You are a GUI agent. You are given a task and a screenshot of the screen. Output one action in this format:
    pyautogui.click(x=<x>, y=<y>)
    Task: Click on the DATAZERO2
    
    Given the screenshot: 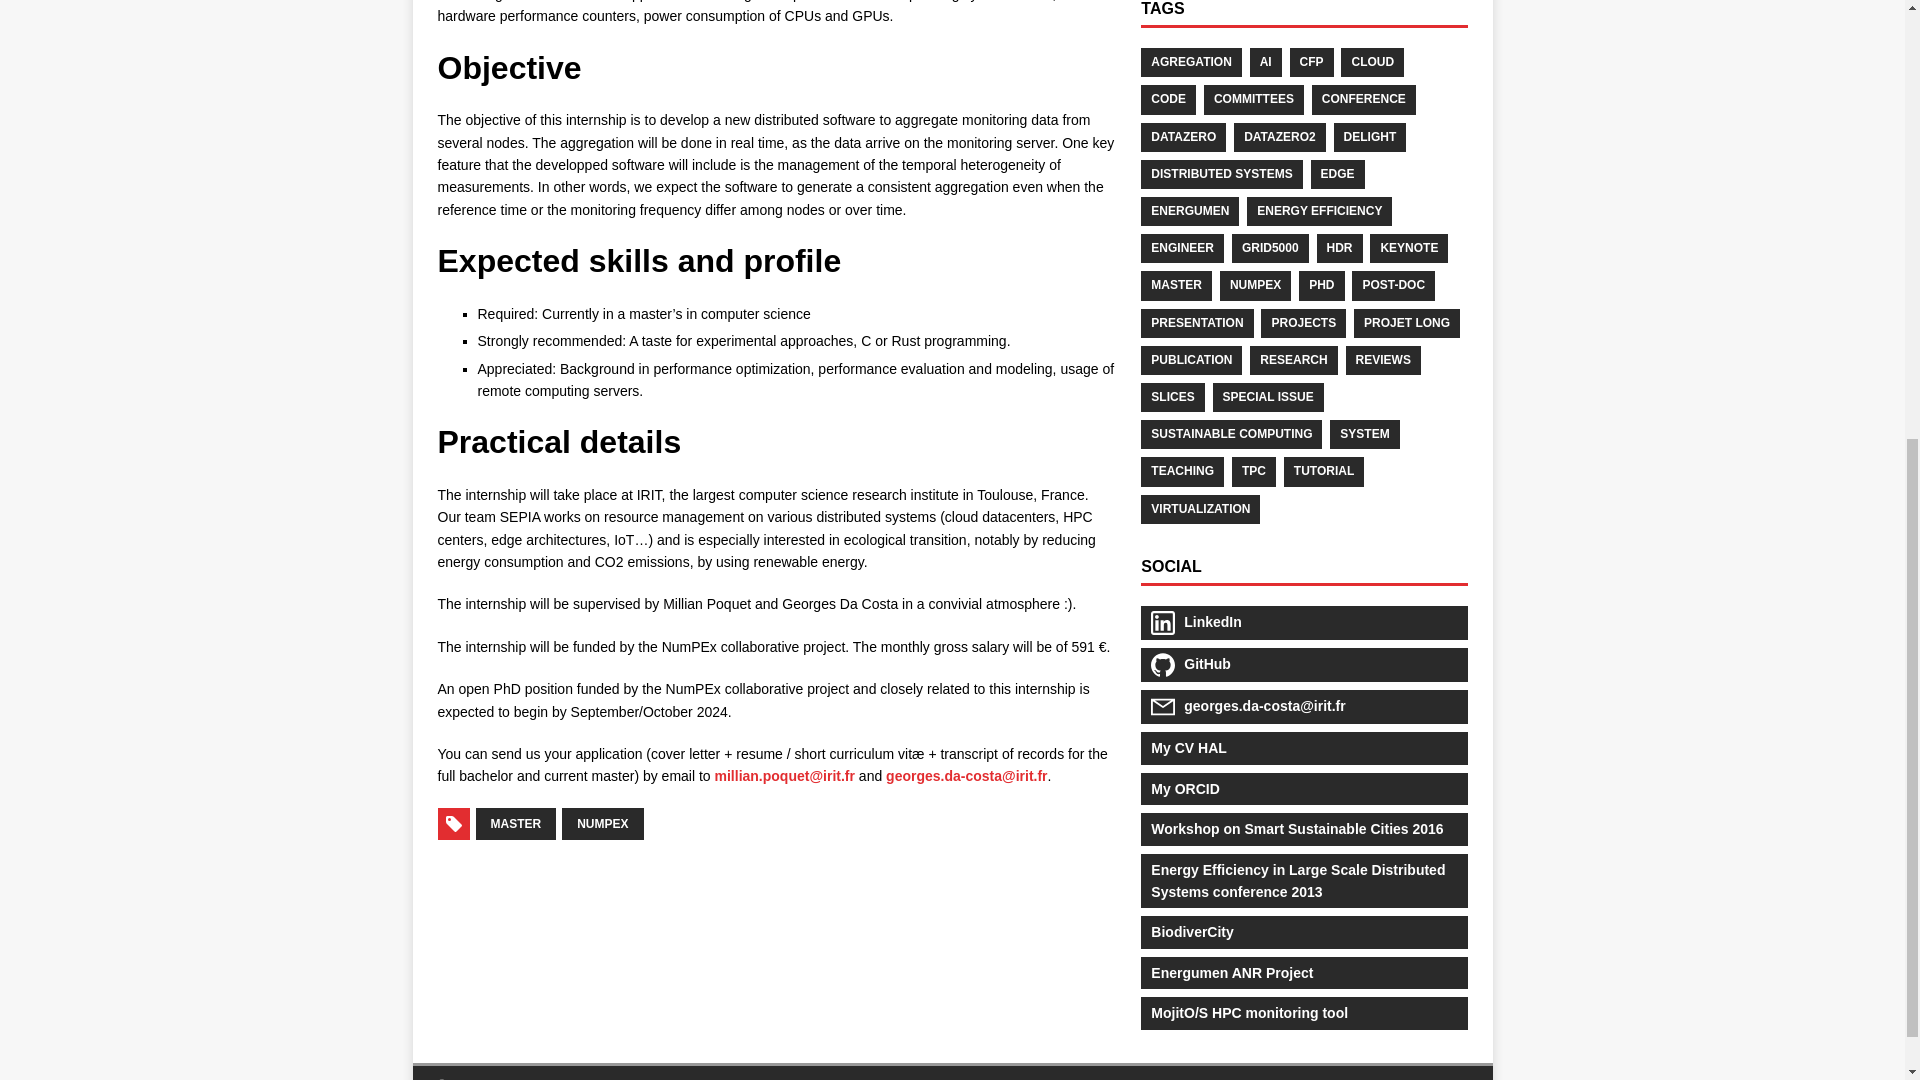 What is the action you would take?
    pyautogui.click(x=1280, y=138)
    